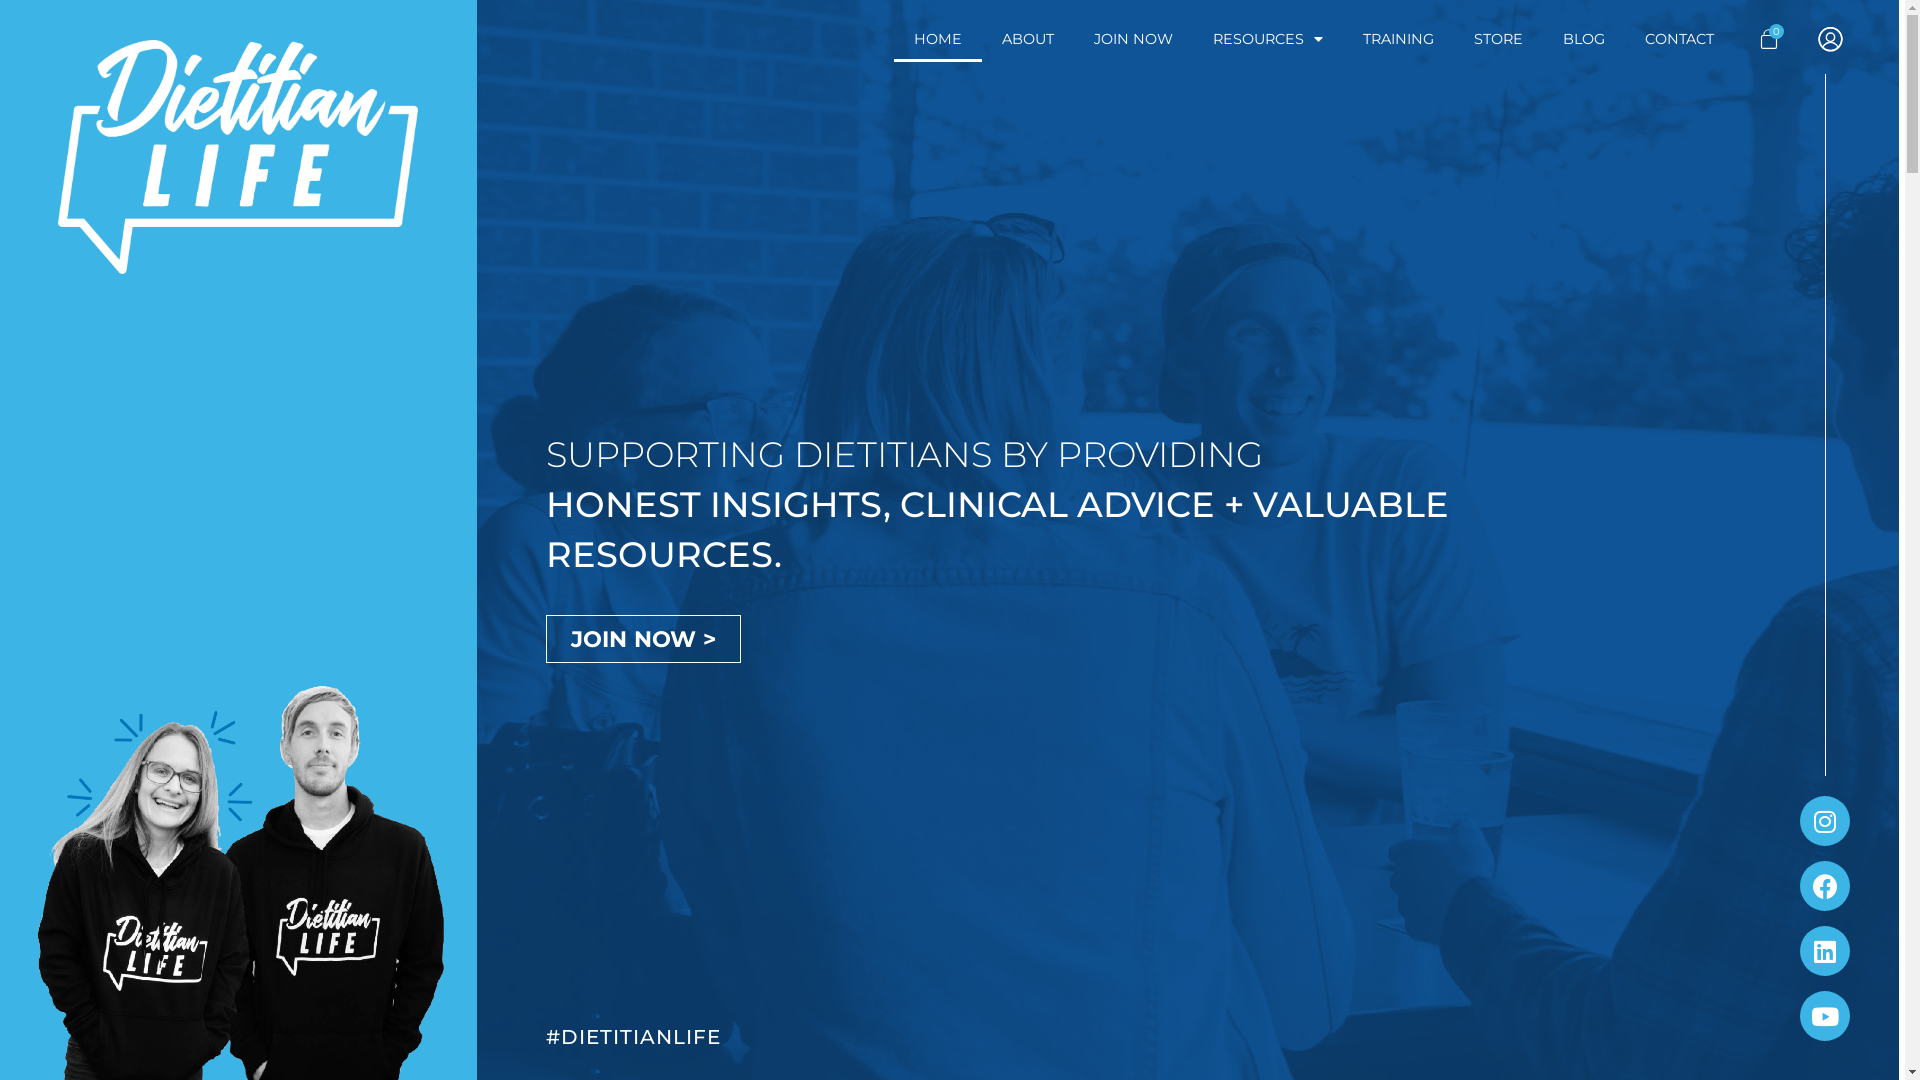 Image resolution: width=1920 pixels, height=1080 pixels. What do you see at coordinates (938, 39) in the screenshot?
I see `HOME` at bounding box center [938, 39].